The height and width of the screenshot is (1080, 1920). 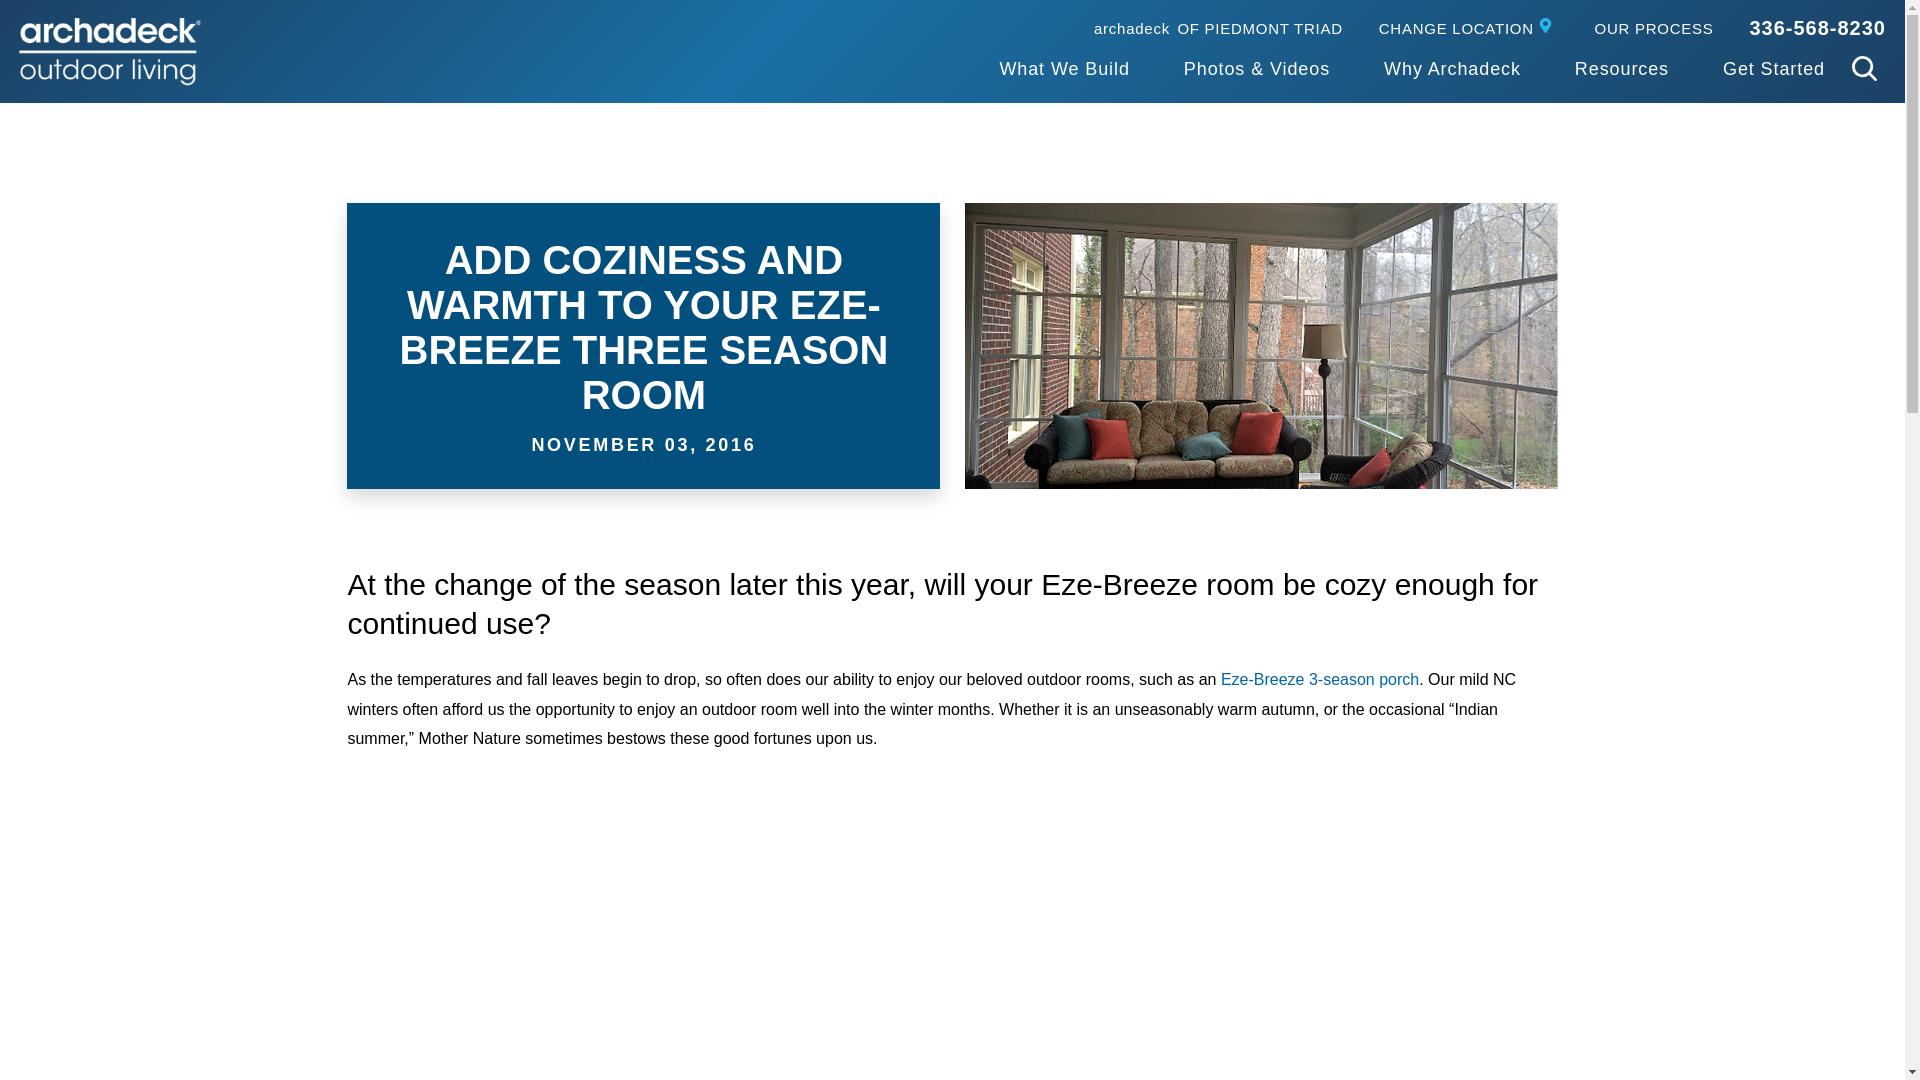 I want to click on What We Build, so click(x=1468, y=27).